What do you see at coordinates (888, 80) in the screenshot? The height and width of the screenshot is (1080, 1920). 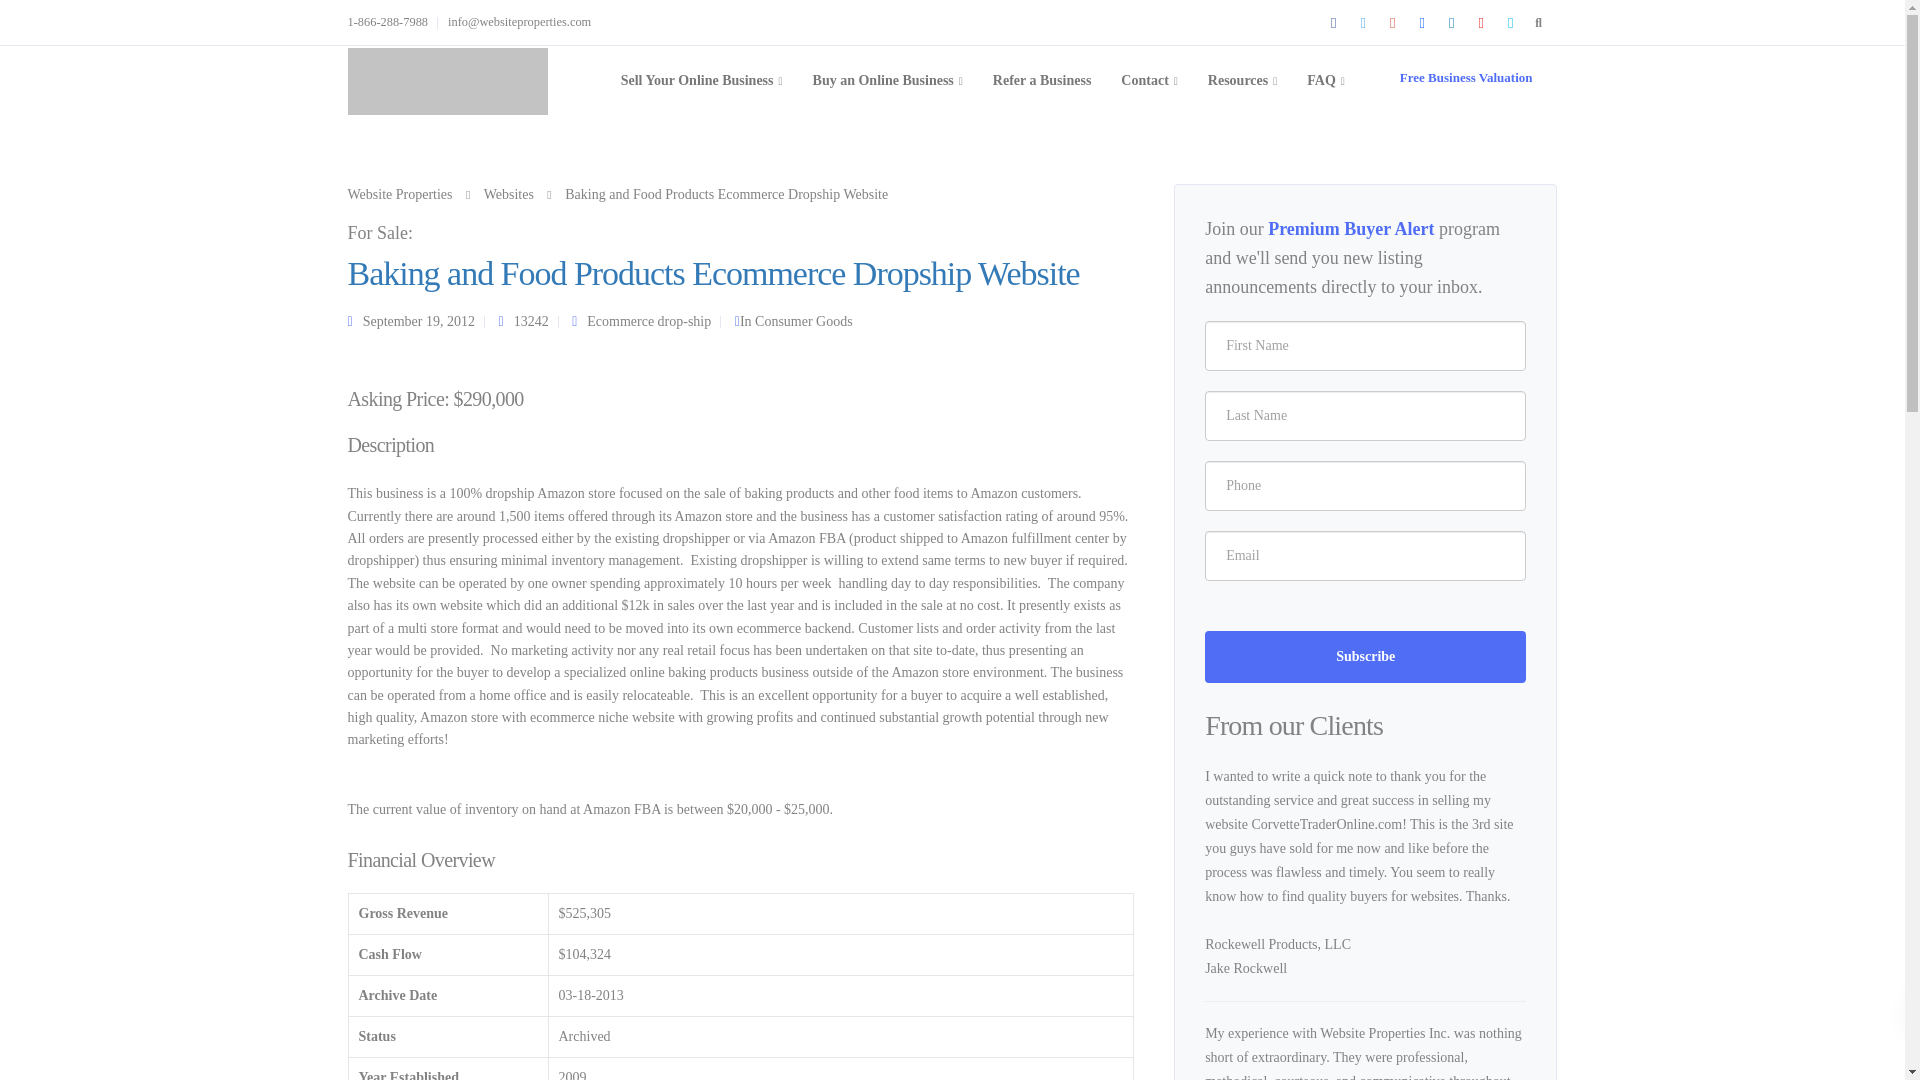 I see `Buy an Online Business` at bounding box center [888, 80].